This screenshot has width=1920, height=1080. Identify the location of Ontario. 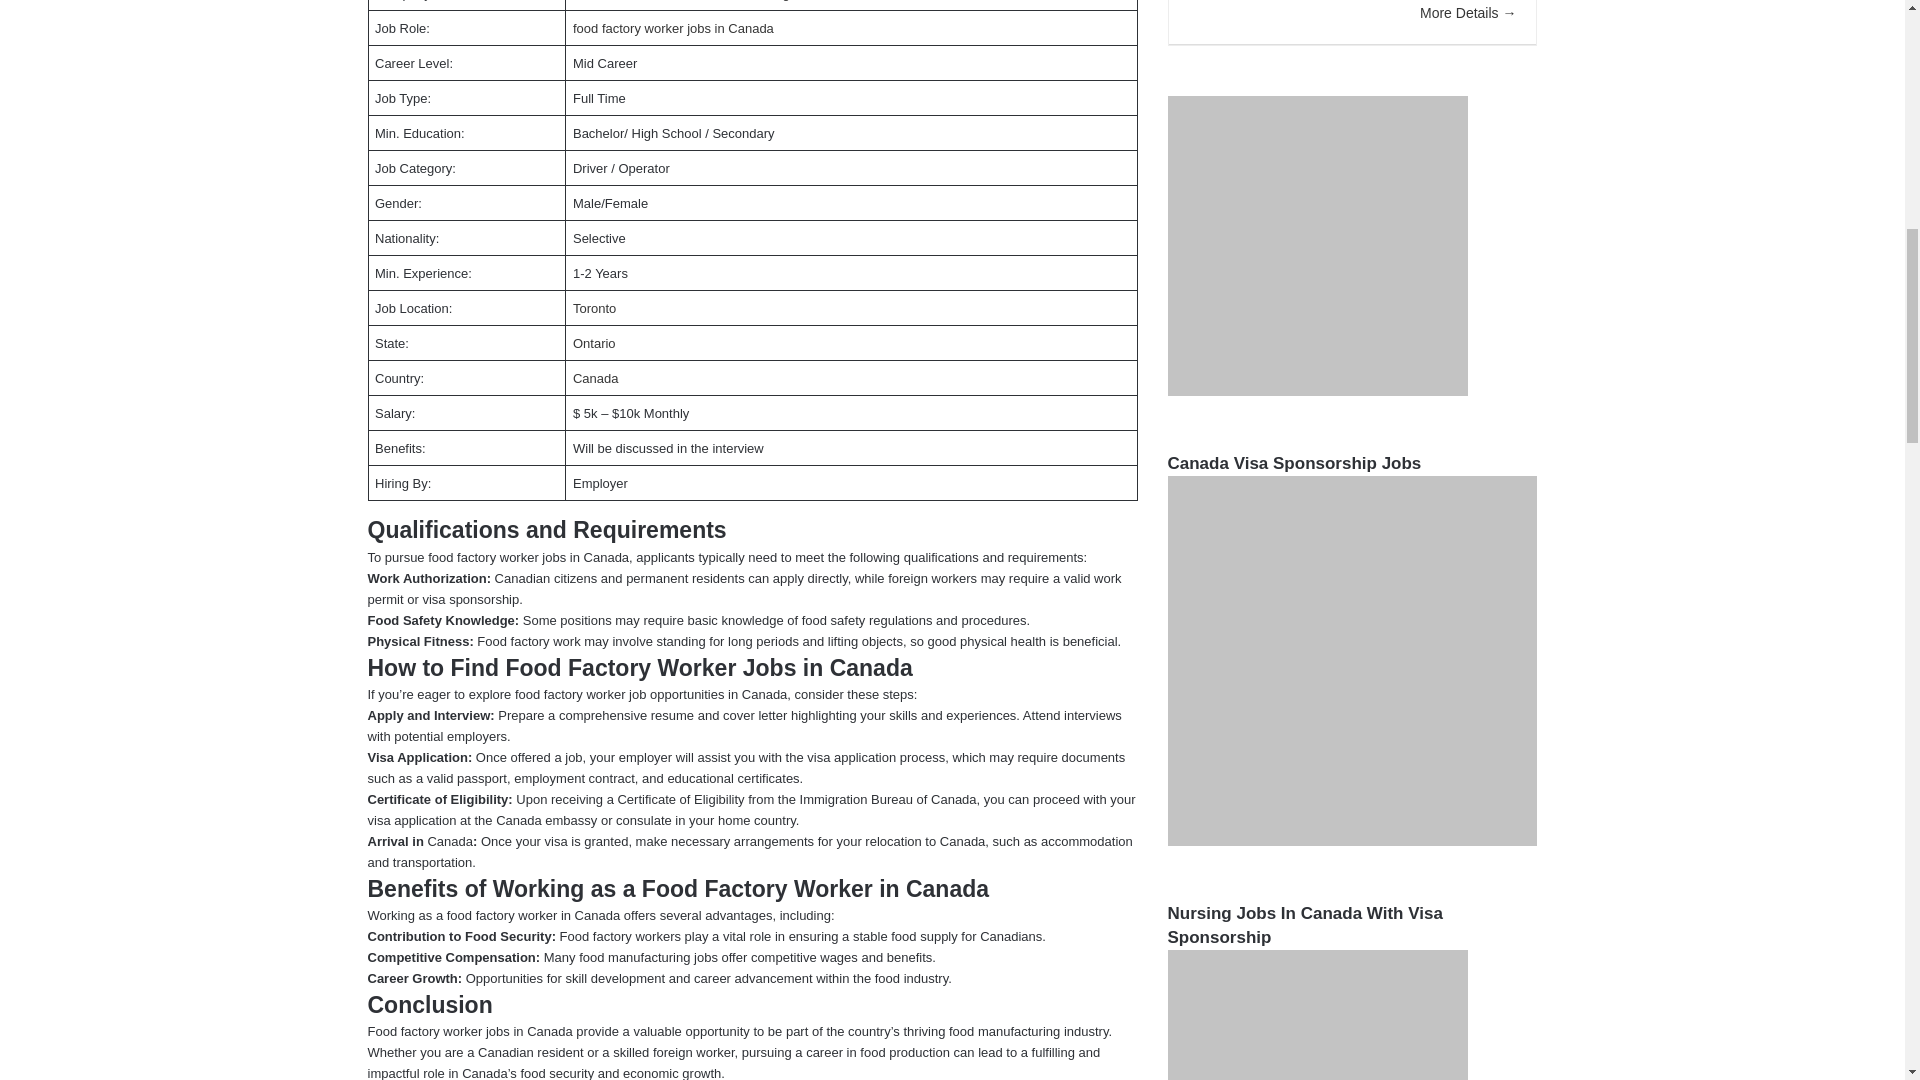
(594, 343).